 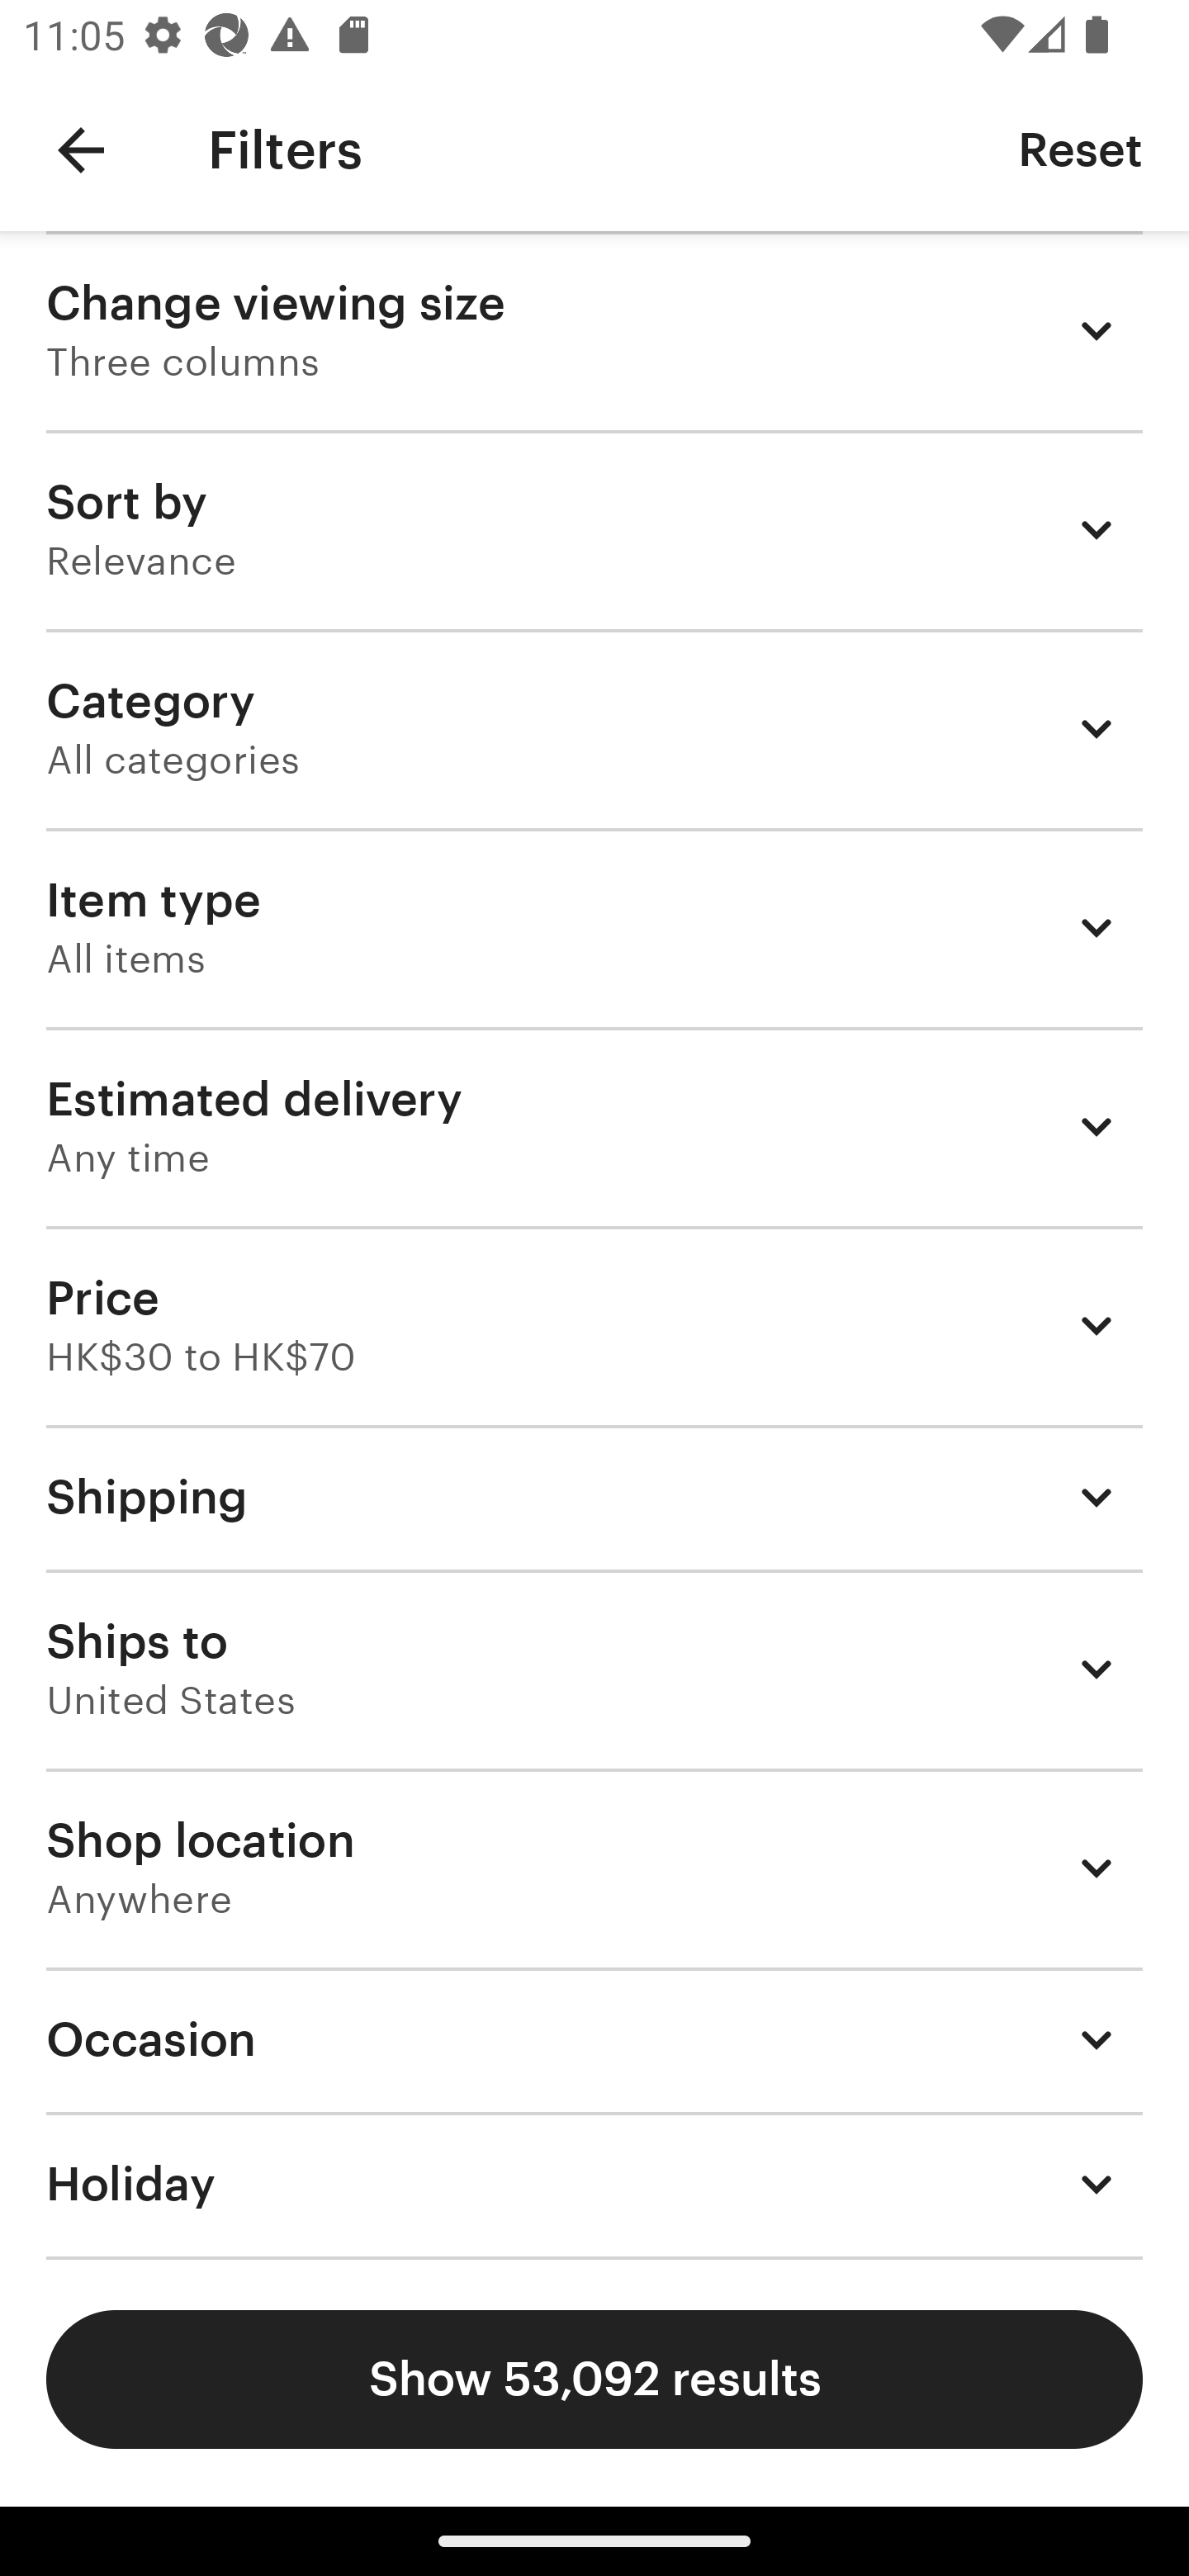 What do you see at coordinates (594, 1669) in the screenshot?
I see `Ships to United States` at bounding box center [594, 1669].